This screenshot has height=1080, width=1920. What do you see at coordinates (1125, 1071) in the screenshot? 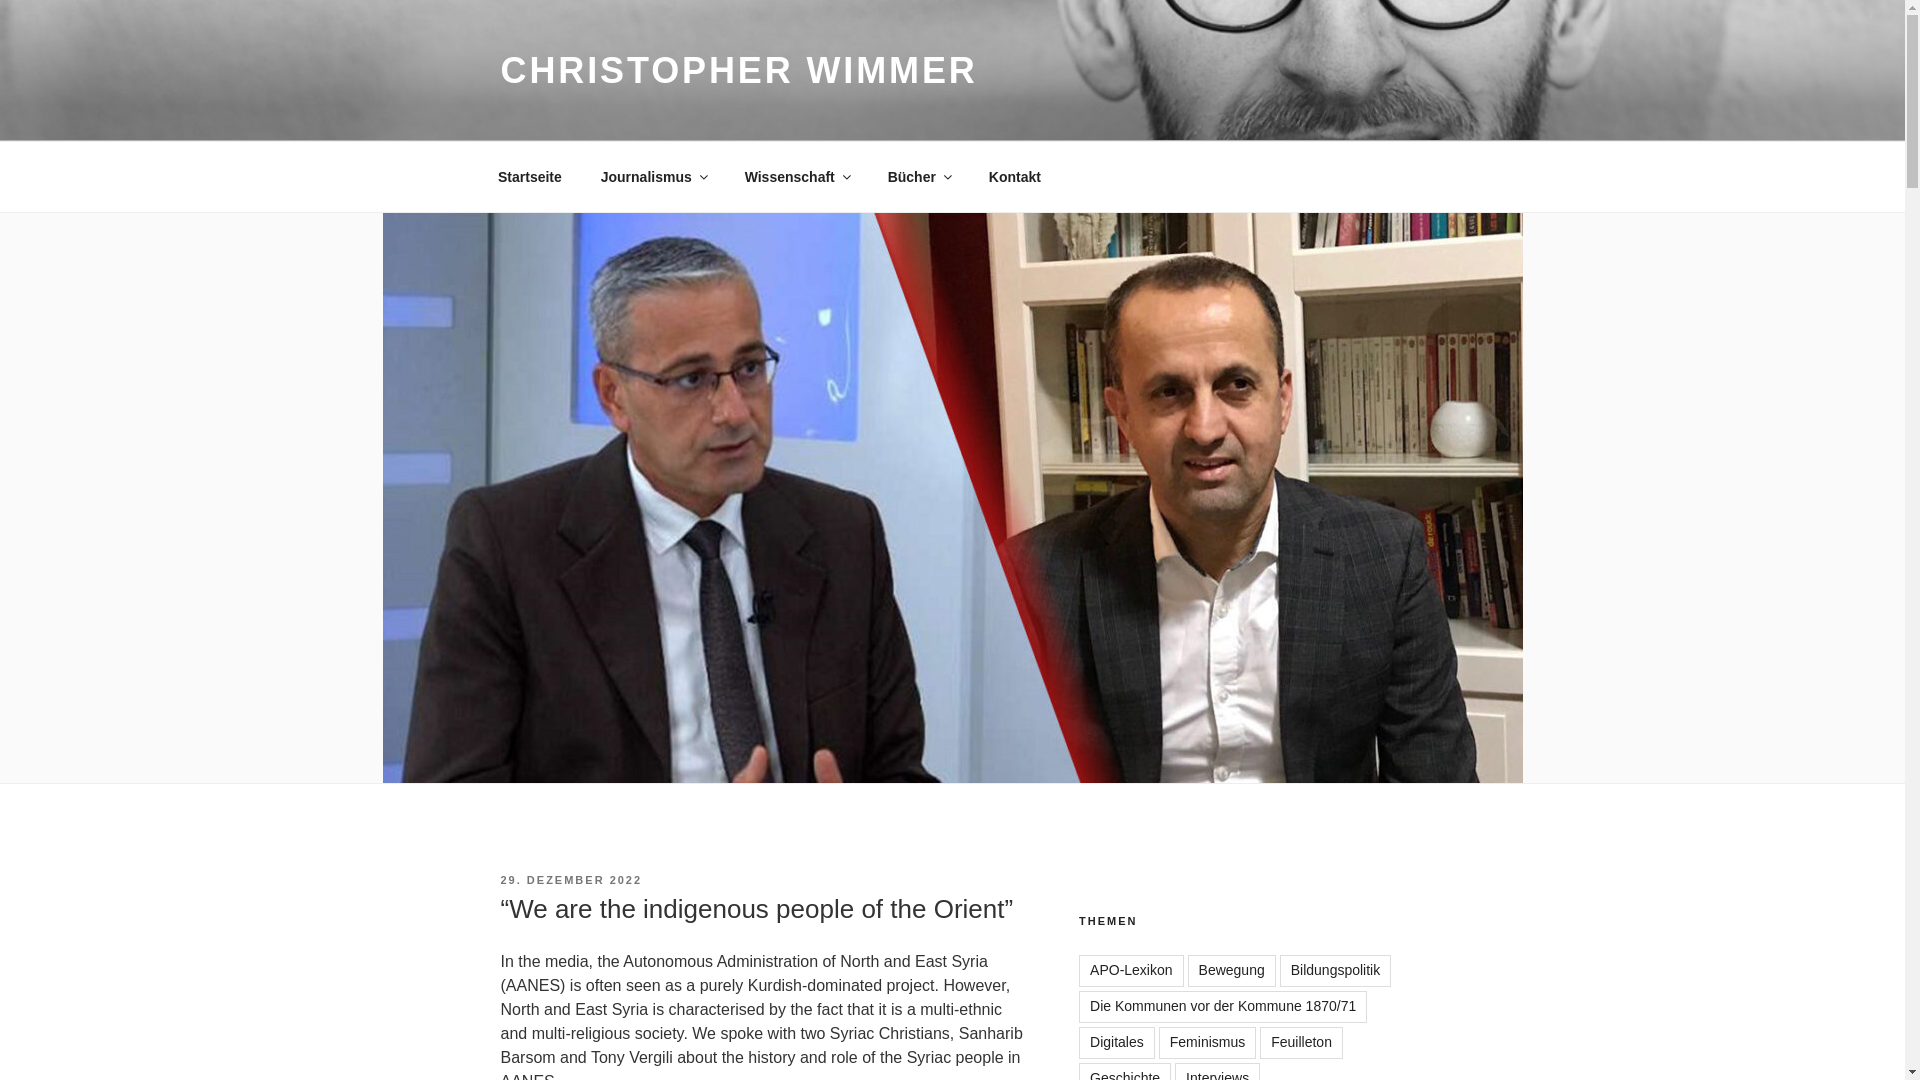
I see `Geschichte` at bounding box center [1125, 1071].